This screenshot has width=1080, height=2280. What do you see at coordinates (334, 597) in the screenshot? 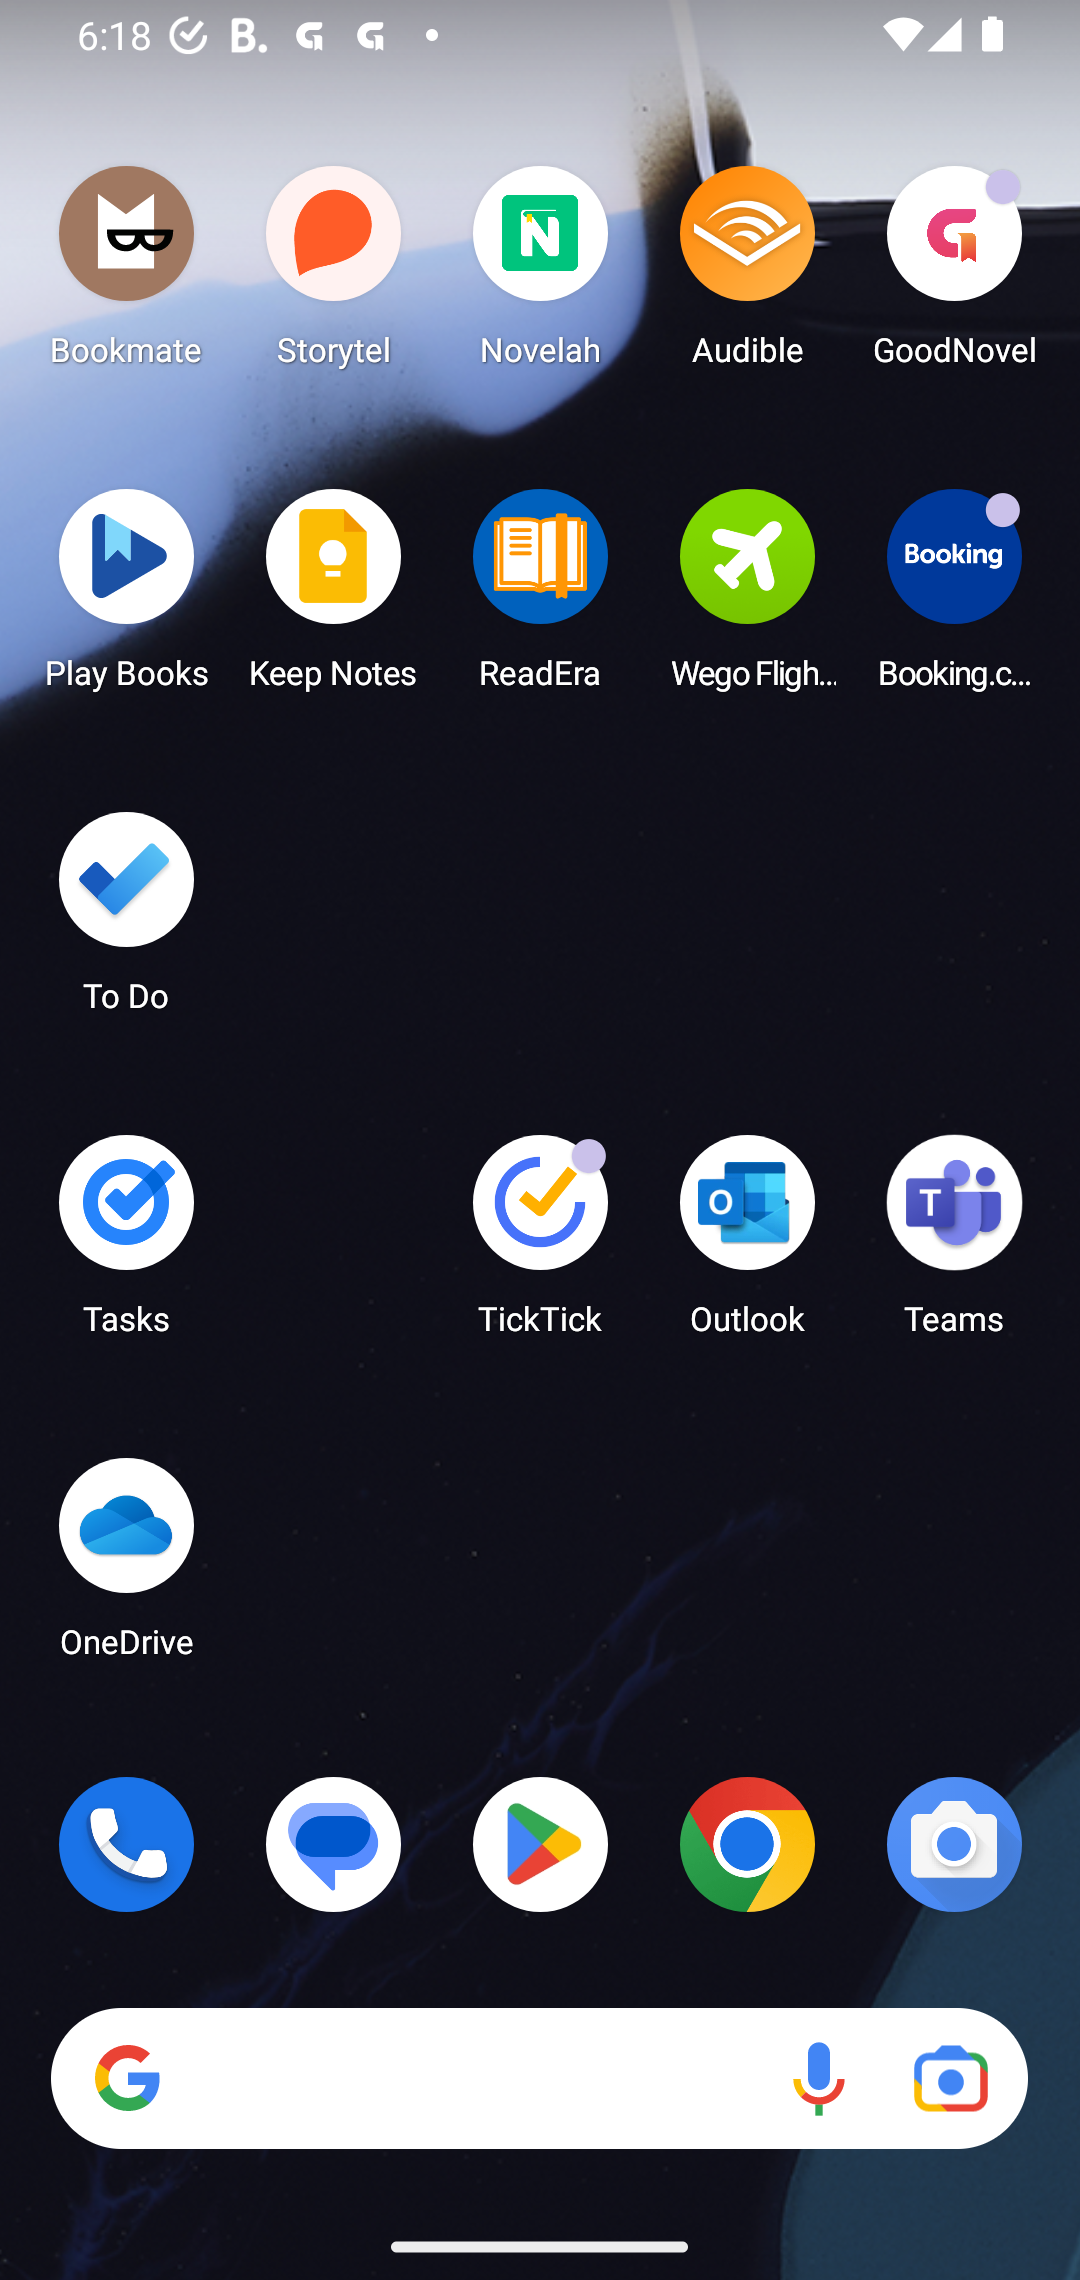
I see `Keep Notes` at bounding box center [334, 597].